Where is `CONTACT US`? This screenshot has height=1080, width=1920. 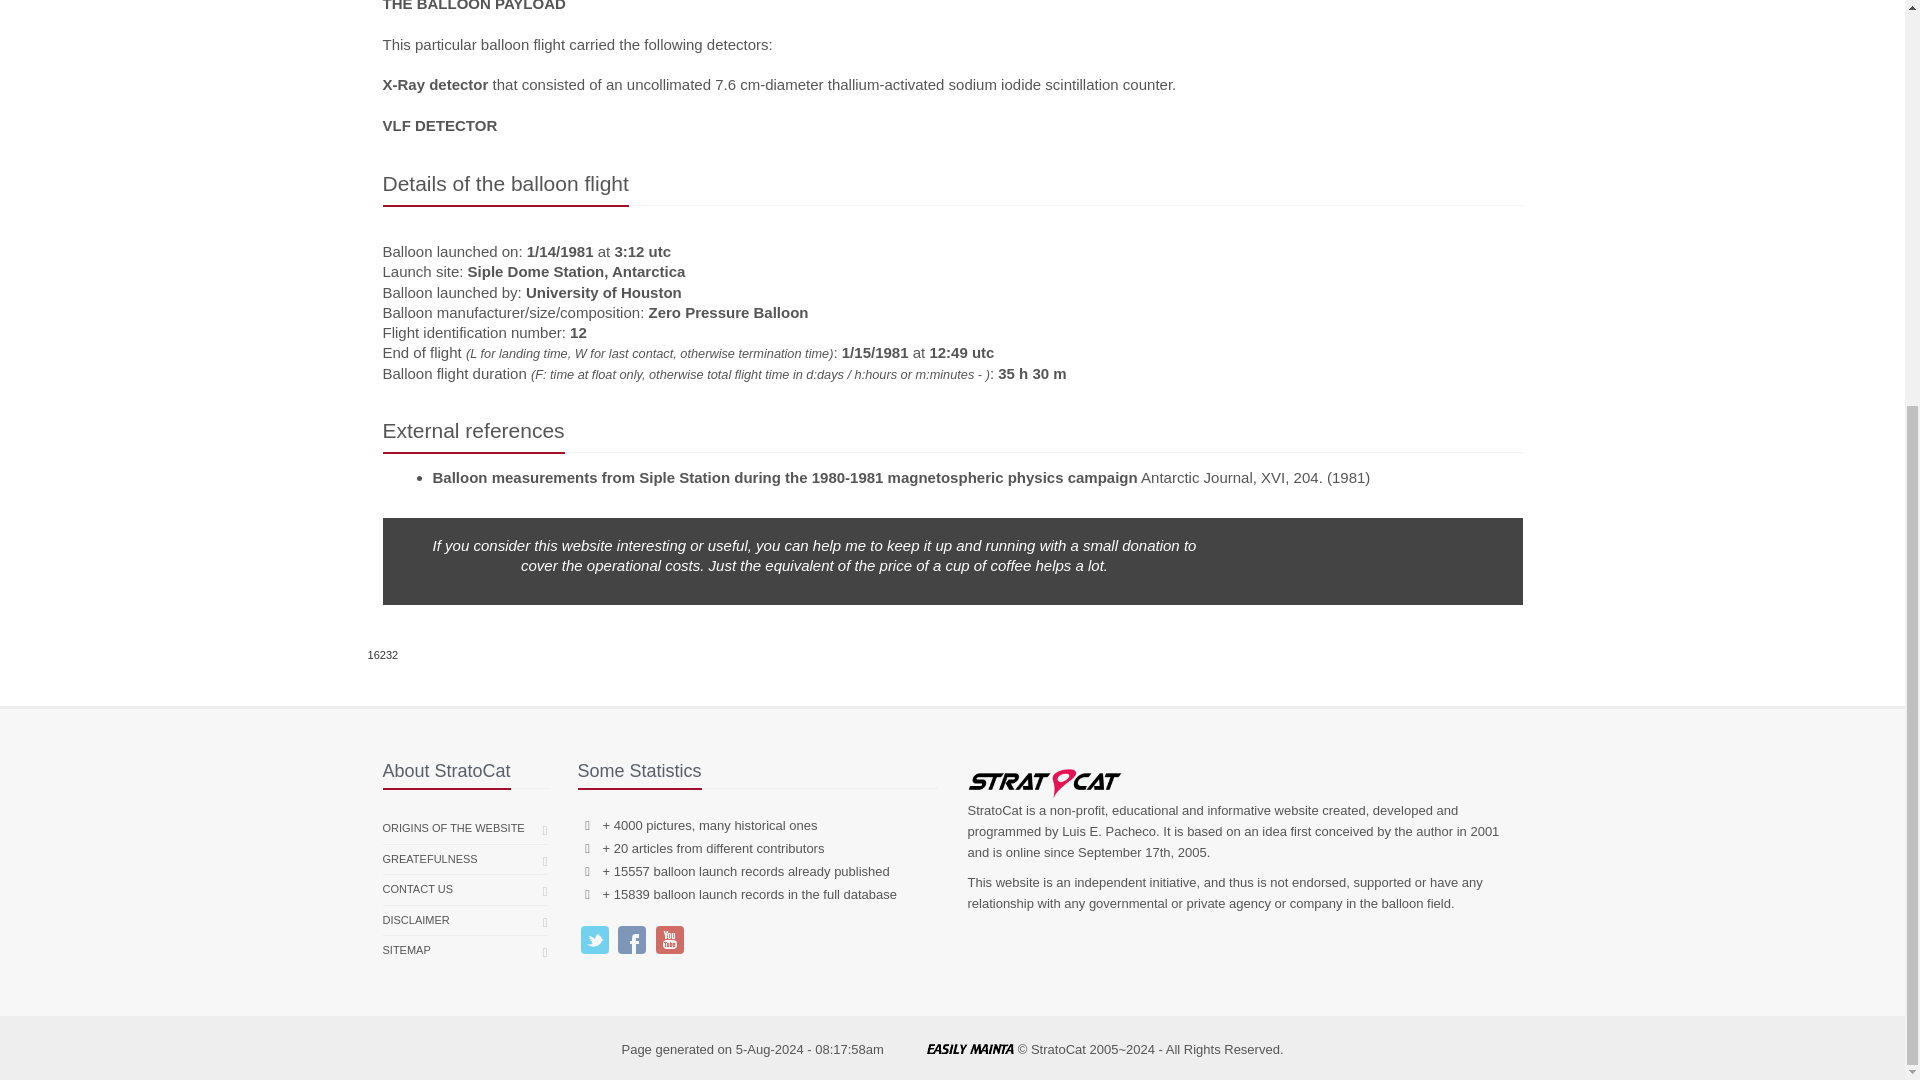
CONTACT US is located at coordinates (418, 890).